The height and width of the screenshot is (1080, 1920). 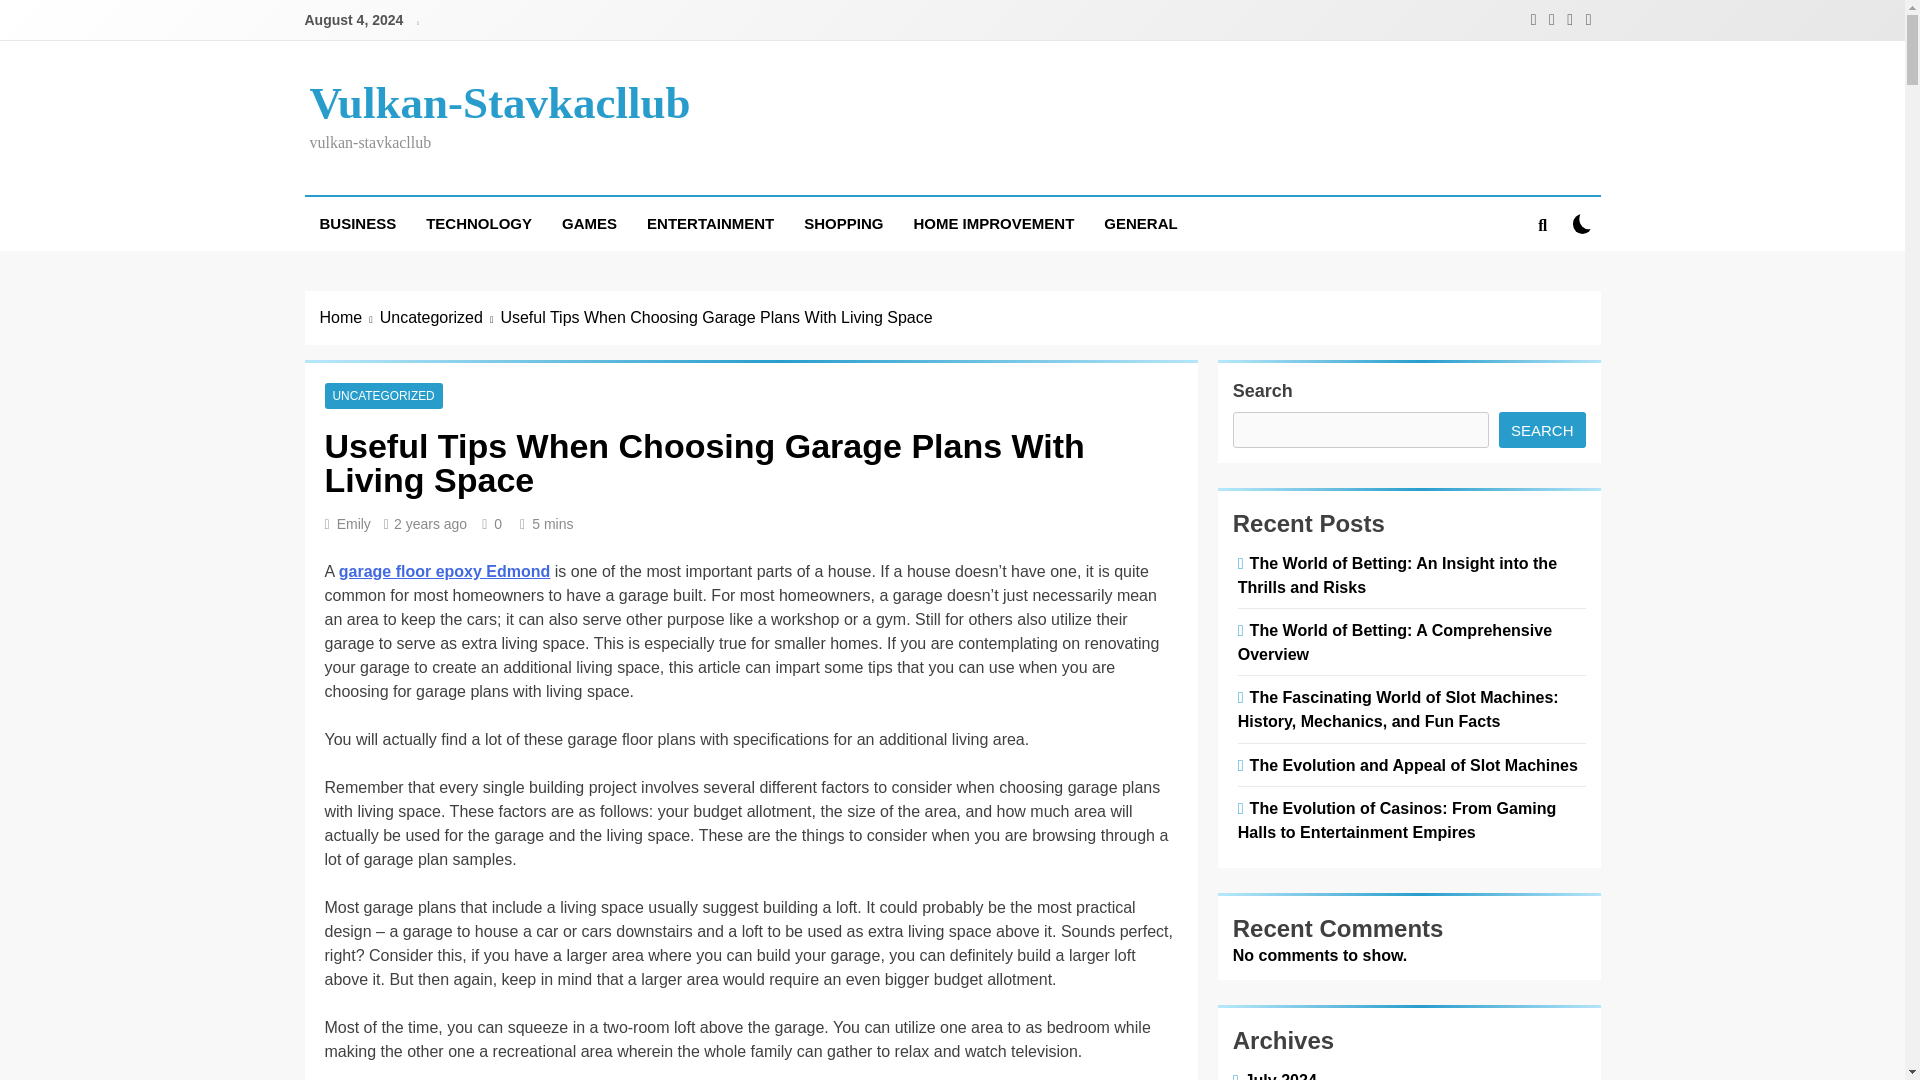 What do you see at coordinates (500, 102) in the screenshot?
I see `Vulkan-Stavkacllub` at bounding box center [500, 102].